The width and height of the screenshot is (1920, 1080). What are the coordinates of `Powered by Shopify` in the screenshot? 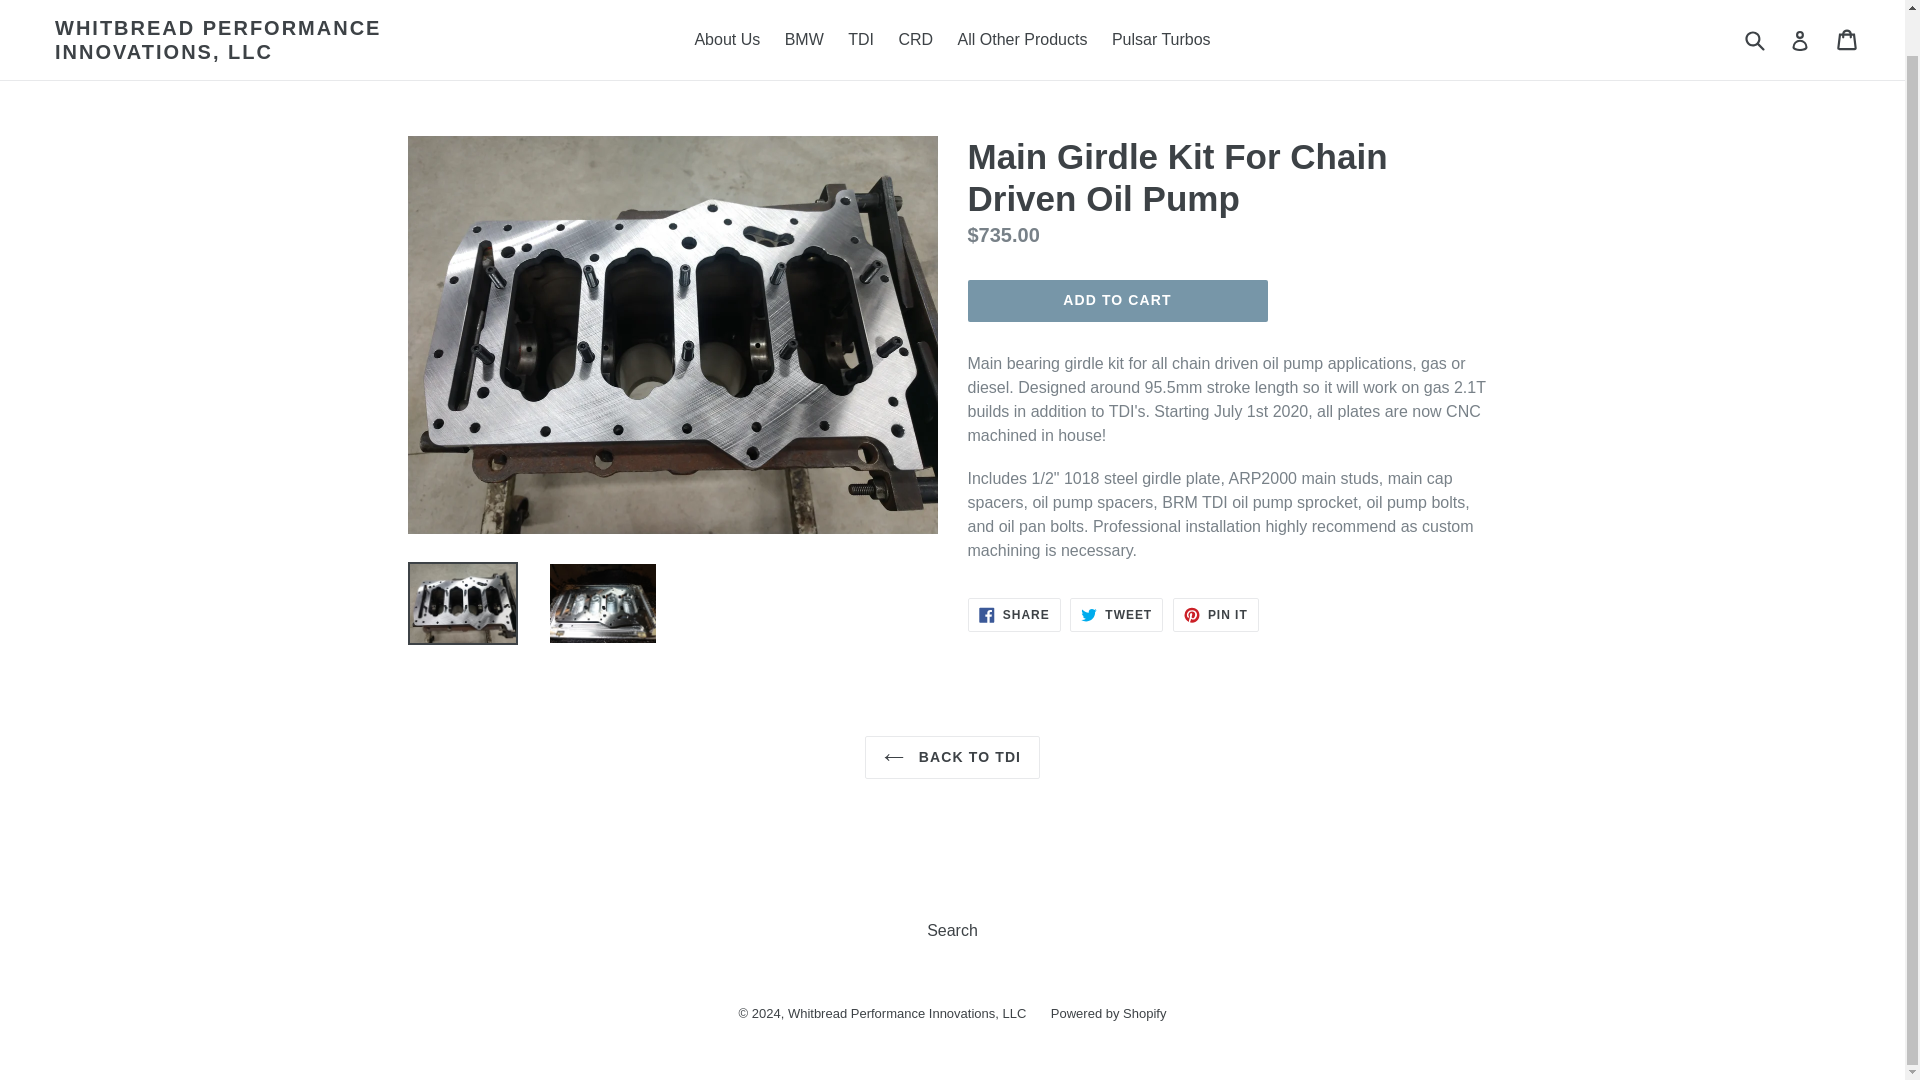 It's located at (1848, 40).